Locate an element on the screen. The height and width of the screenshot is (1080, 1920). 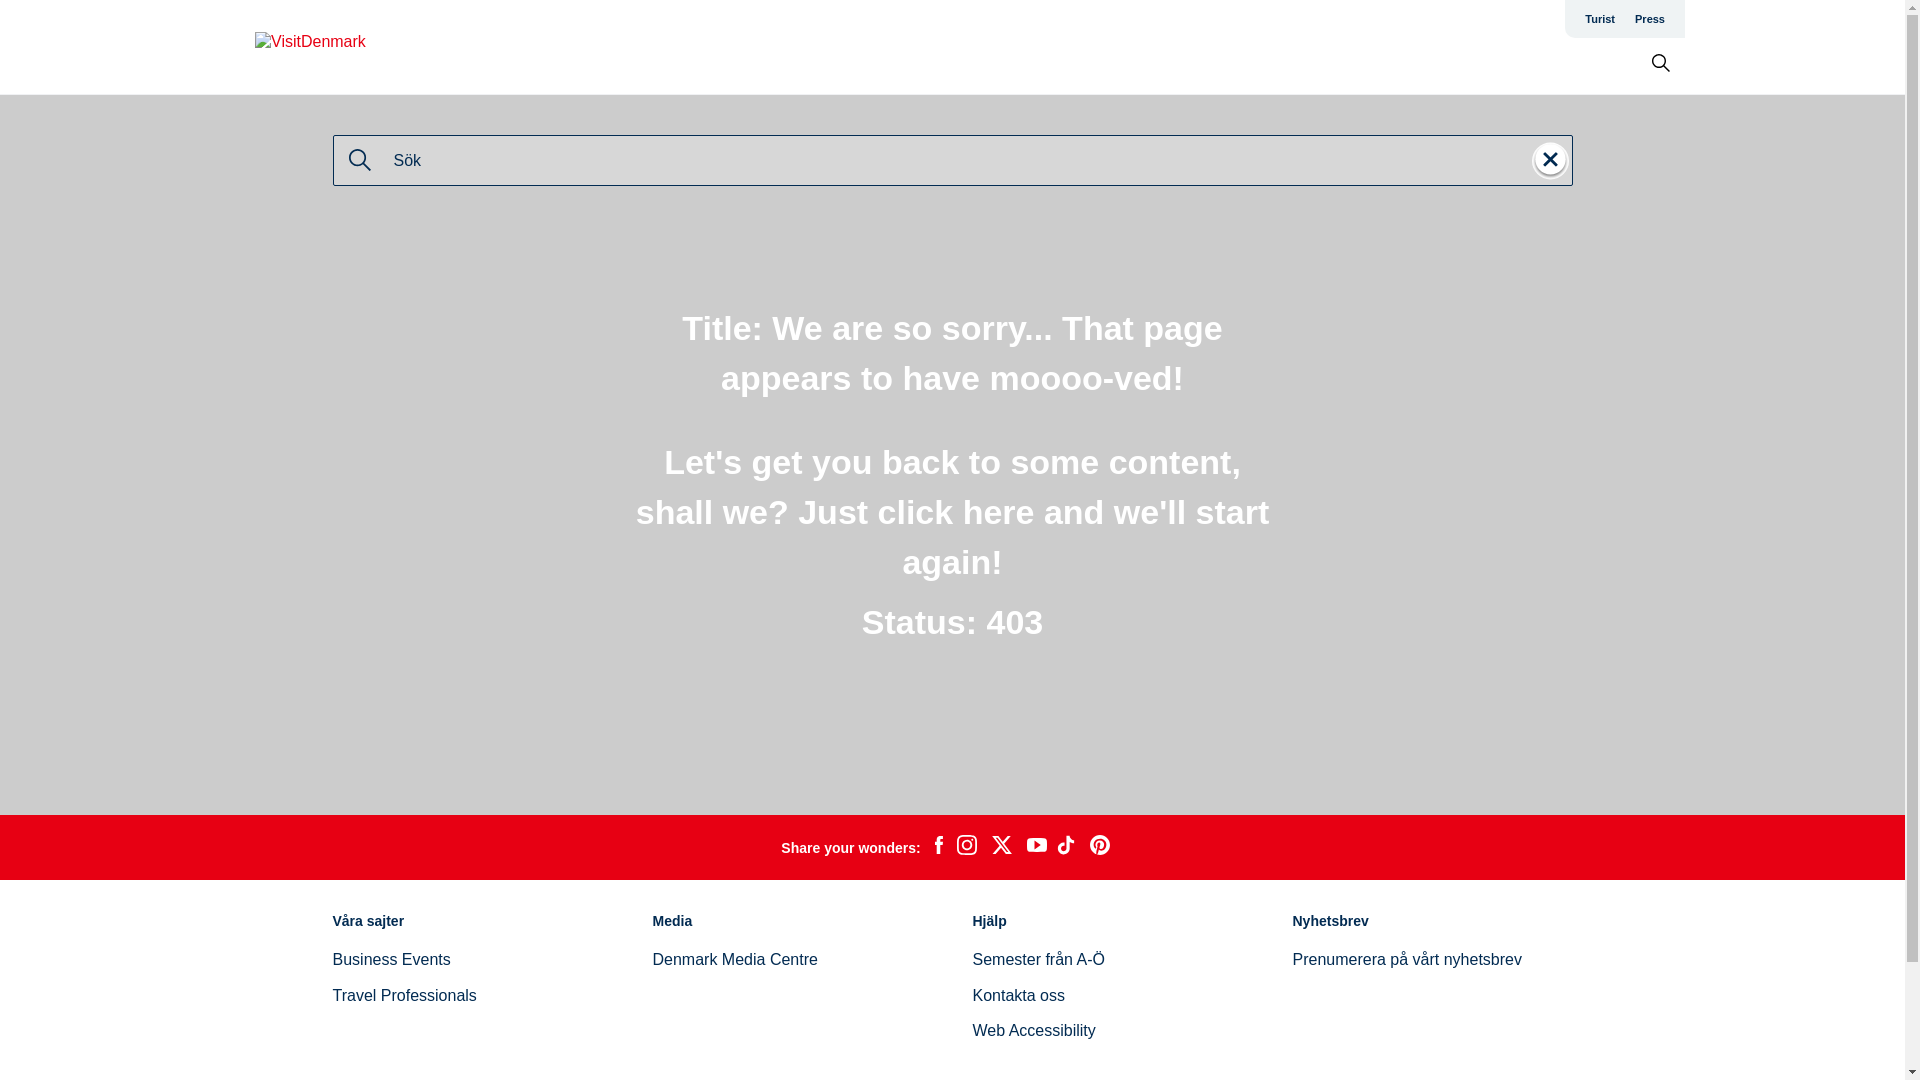
Kontakta oss is located at coordinates (1018, 996).